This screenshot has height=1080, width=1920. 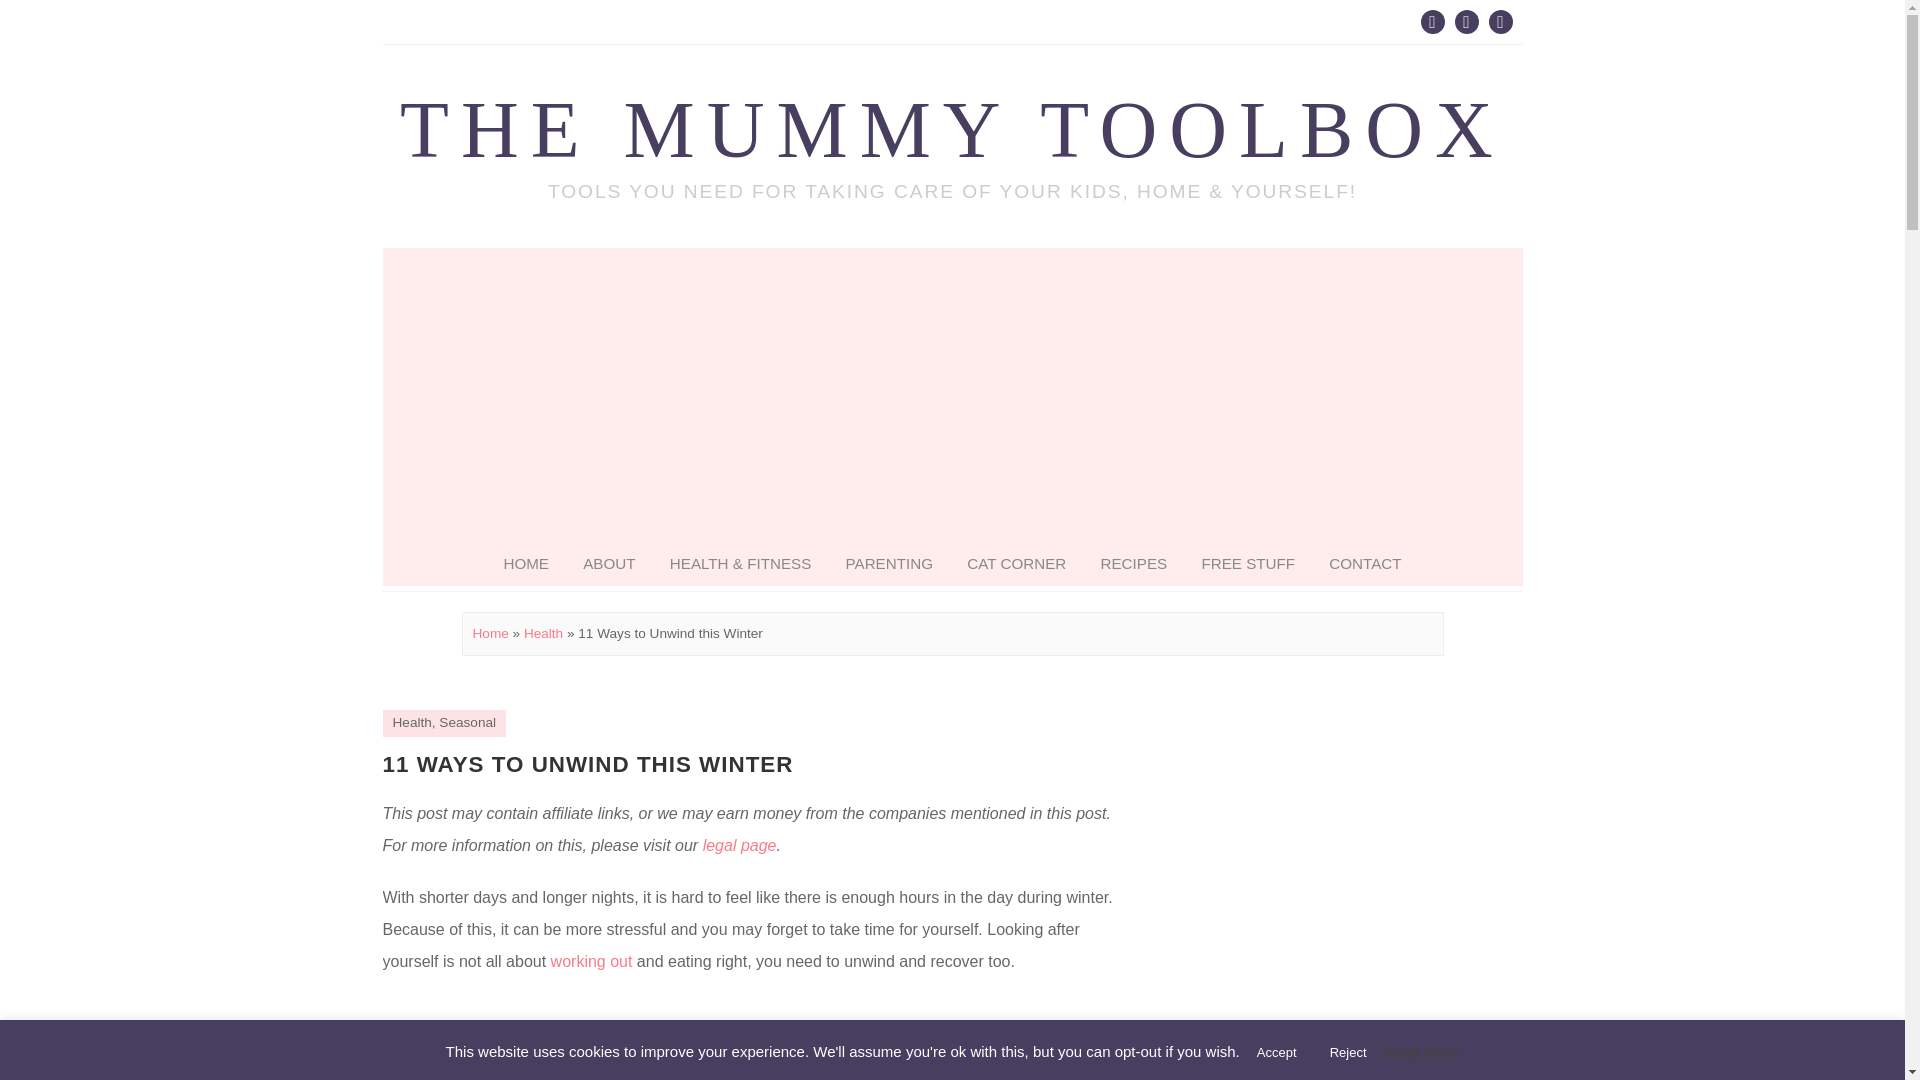 What do you see at coordinates (1364, 564) in the screenshot?
I see `CONTACT` at bounding box center [1364, 564].